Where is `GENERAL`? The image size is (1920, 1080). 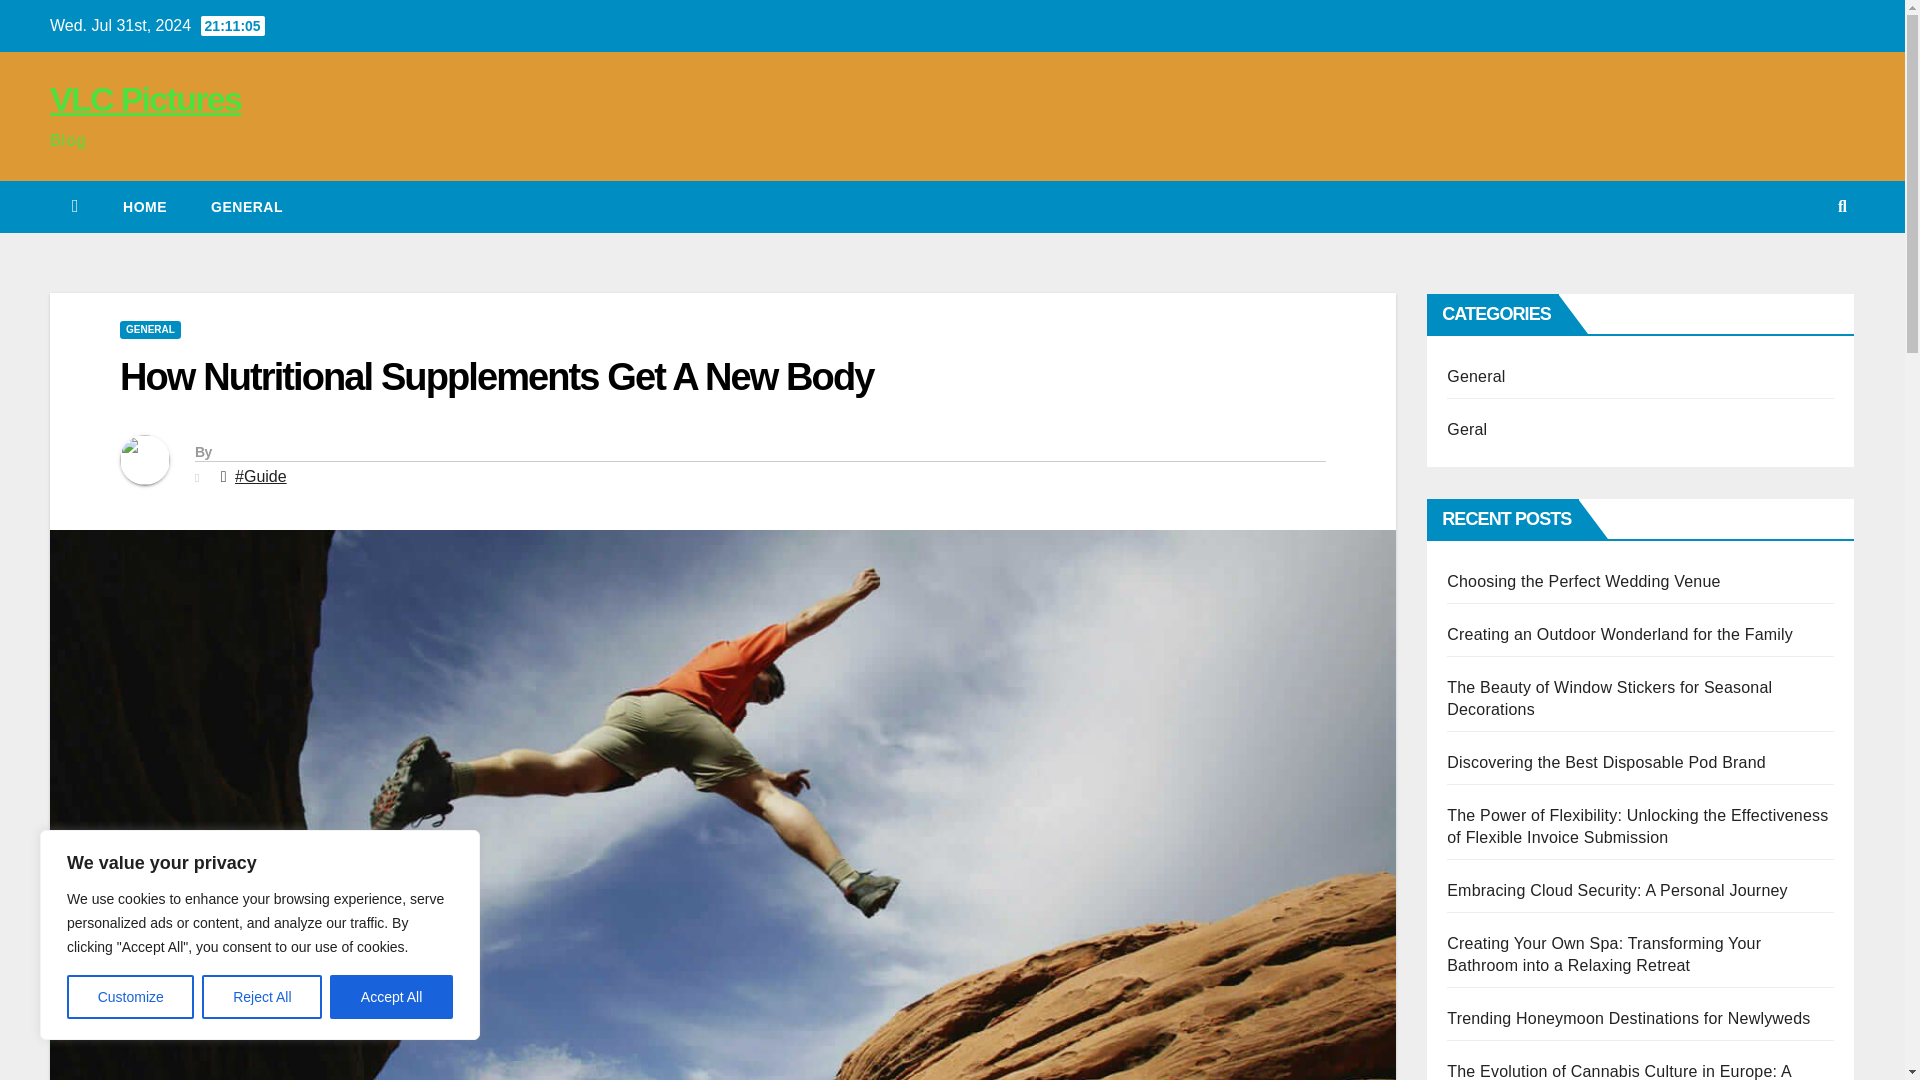
GENERAL is located at coordinates (150, 330).